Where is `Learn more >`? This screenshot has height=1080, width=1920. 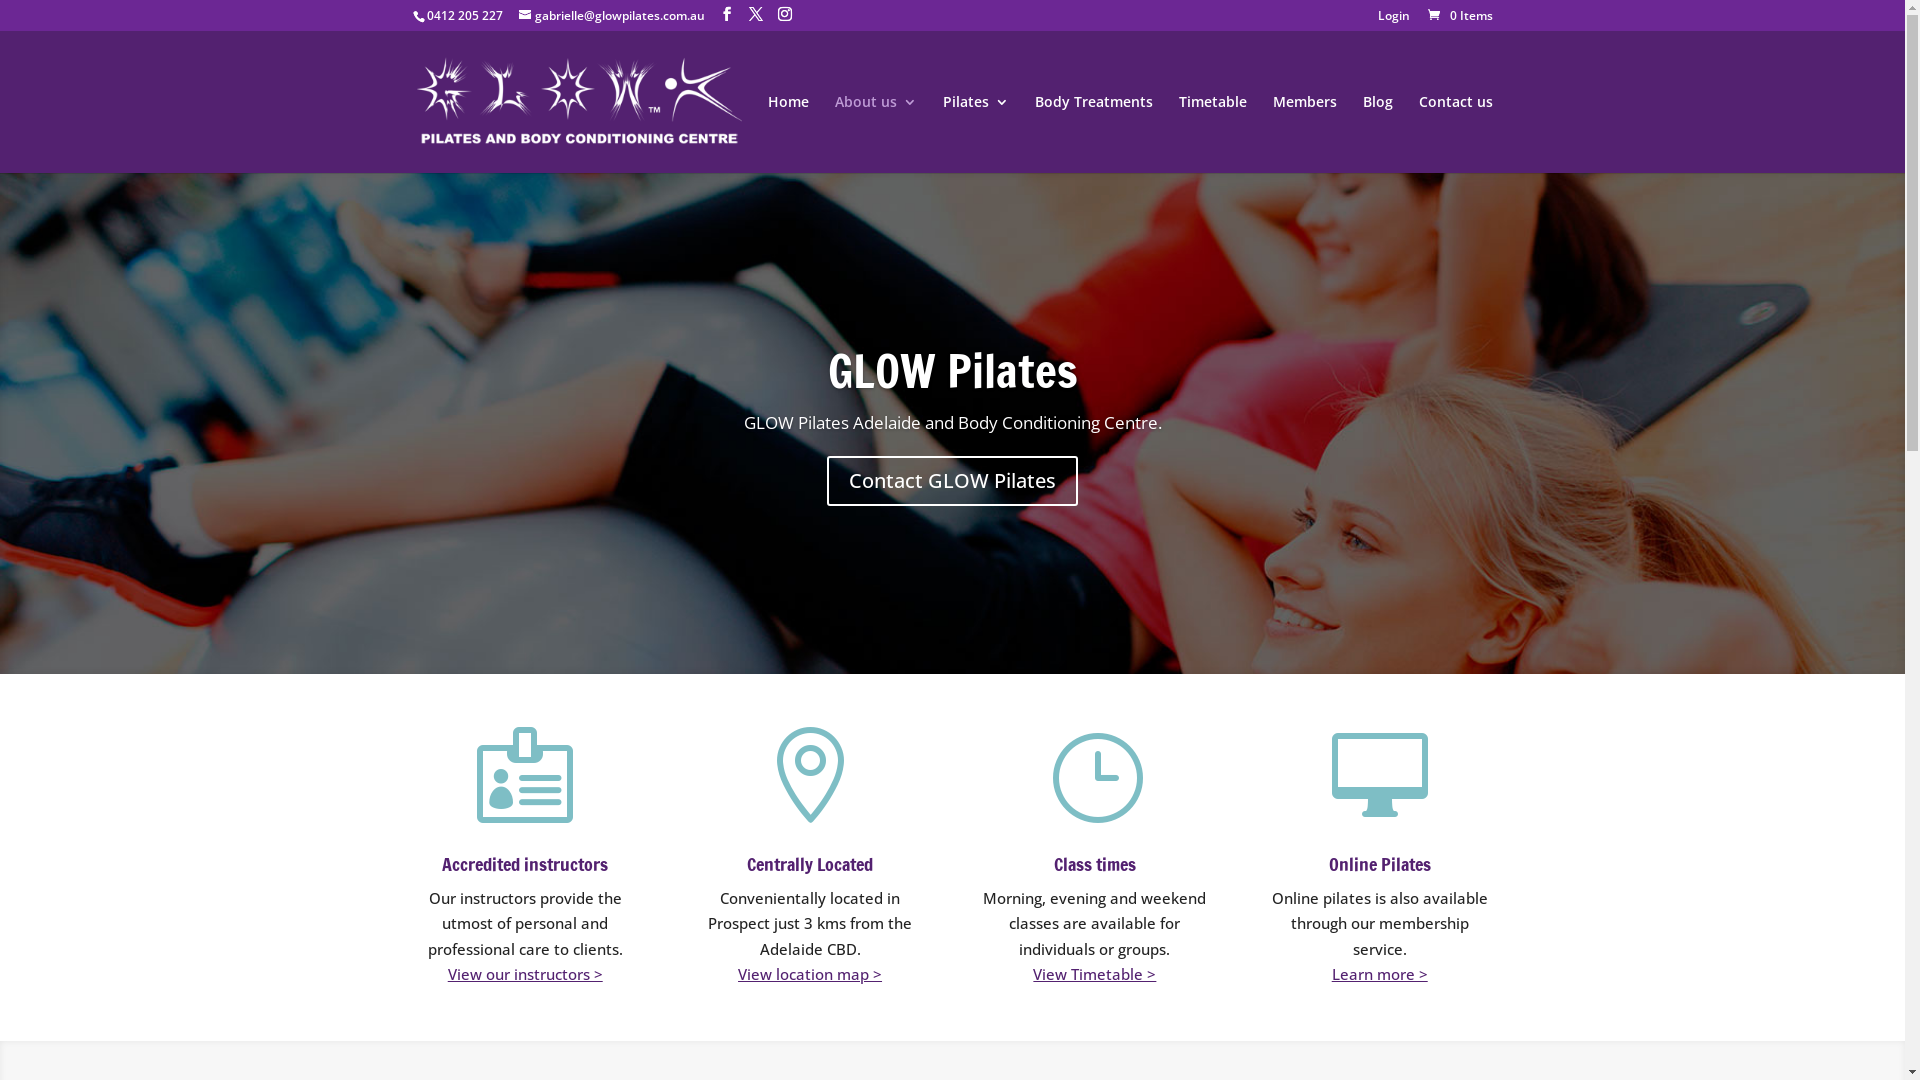 Learn more > is located at coordinates (1380, 974).